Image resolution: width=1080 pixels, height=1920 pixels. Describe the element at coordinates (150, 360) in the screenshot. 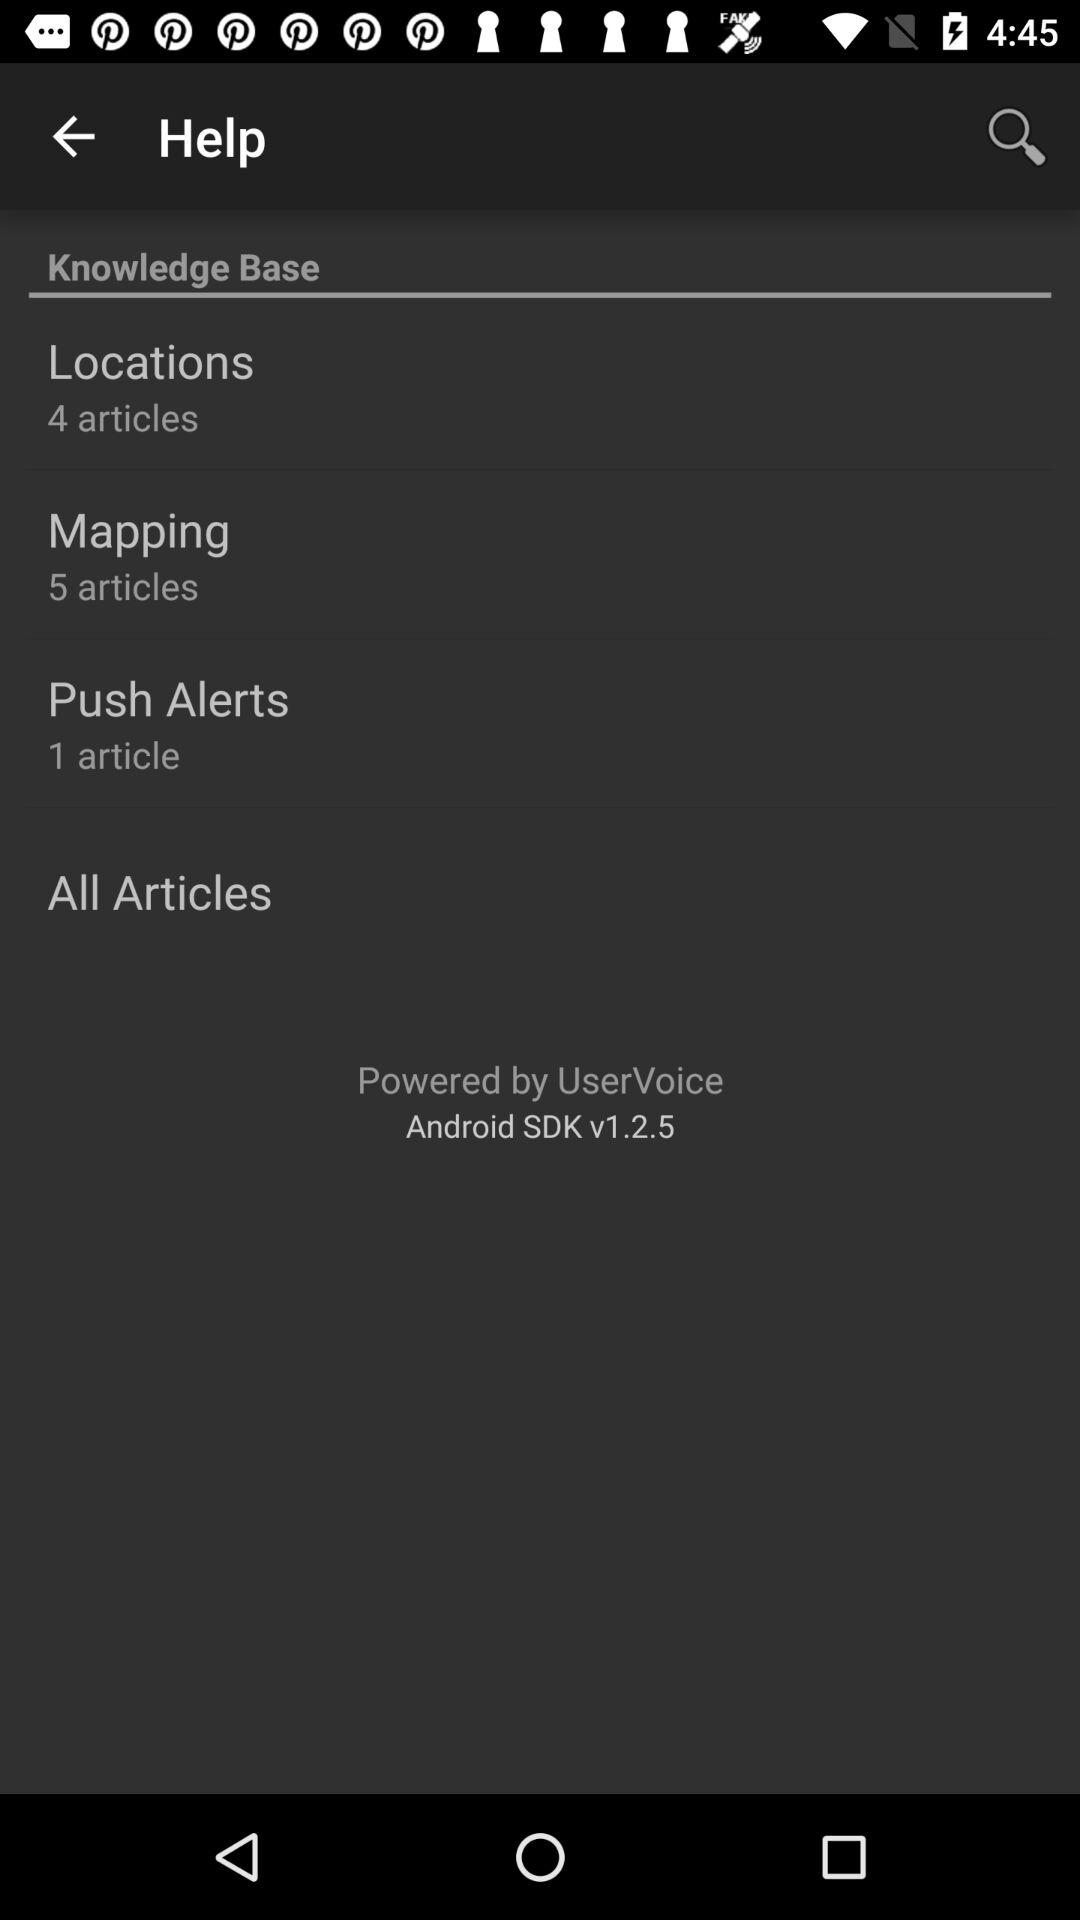

I see `press the icon above 4 articles icon` at that location.